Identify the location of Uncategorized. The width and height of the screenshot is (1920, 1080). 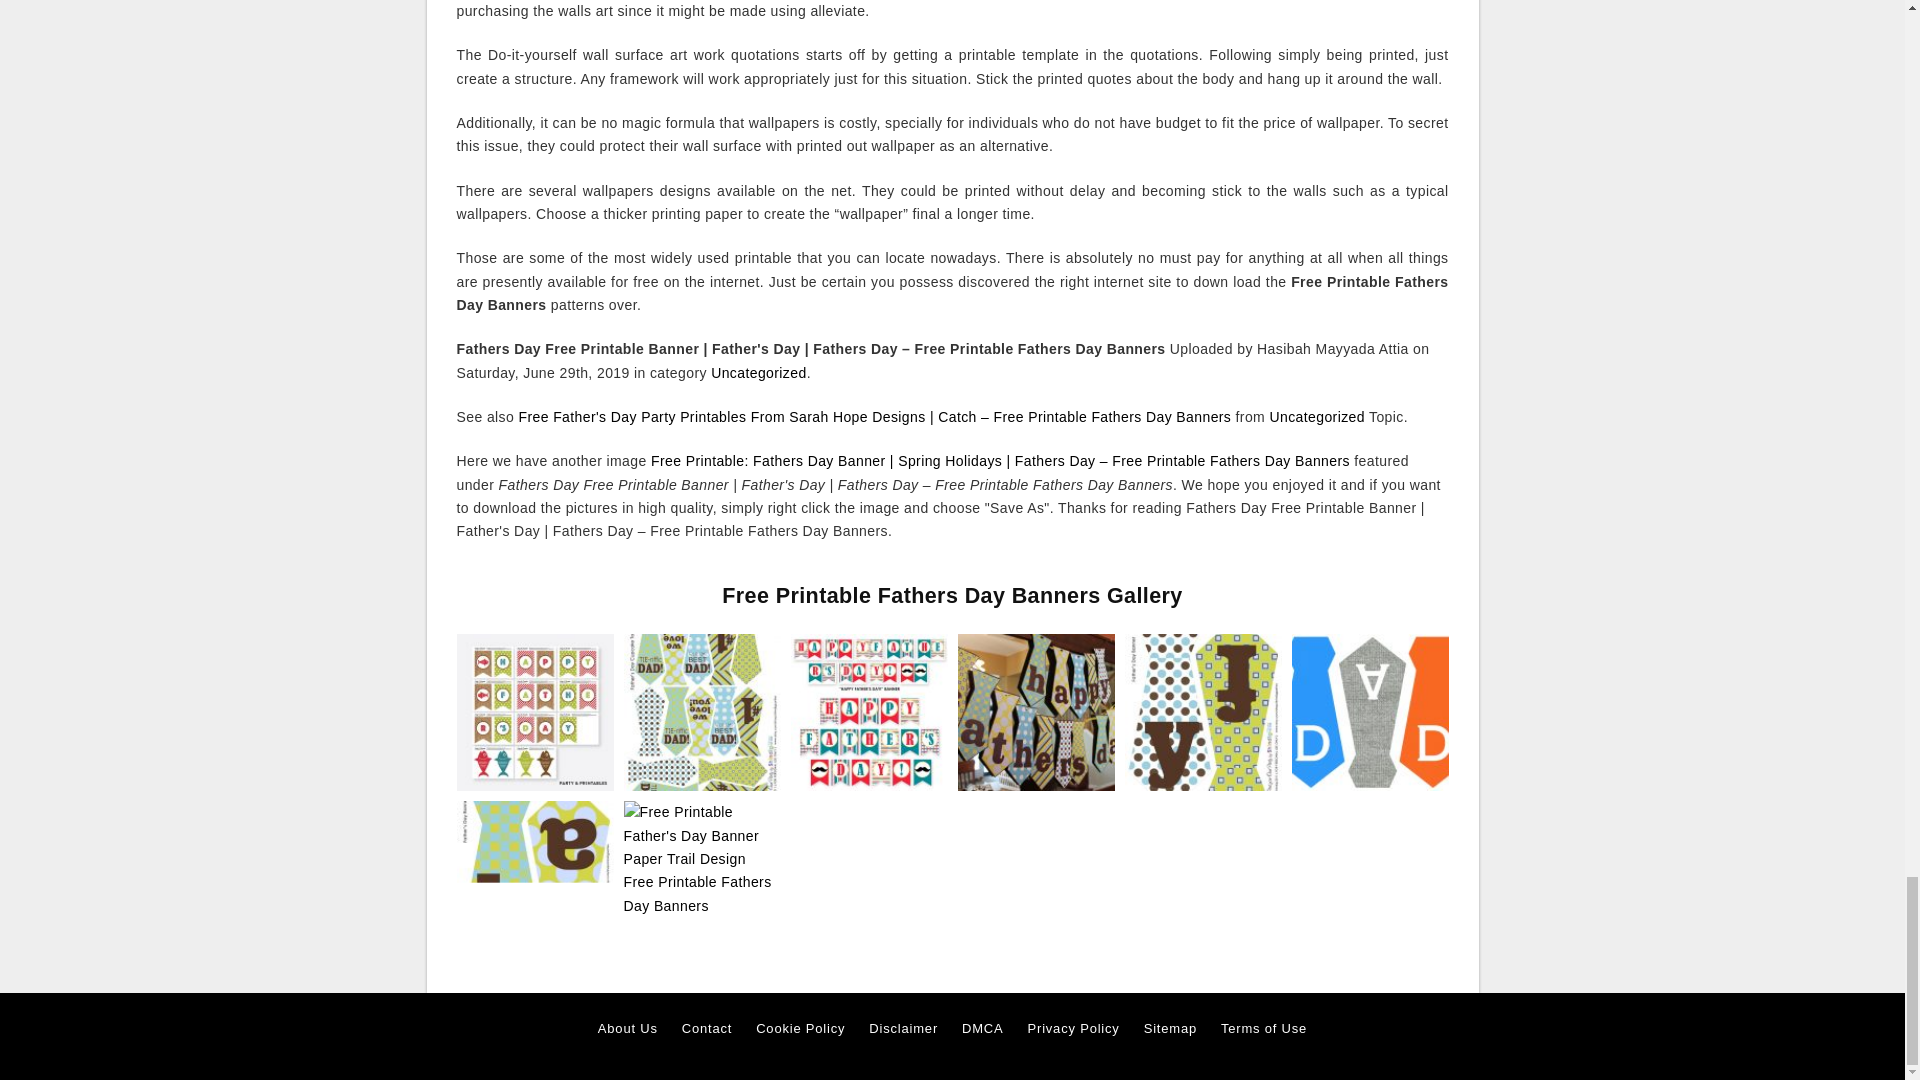
(1316, 417).